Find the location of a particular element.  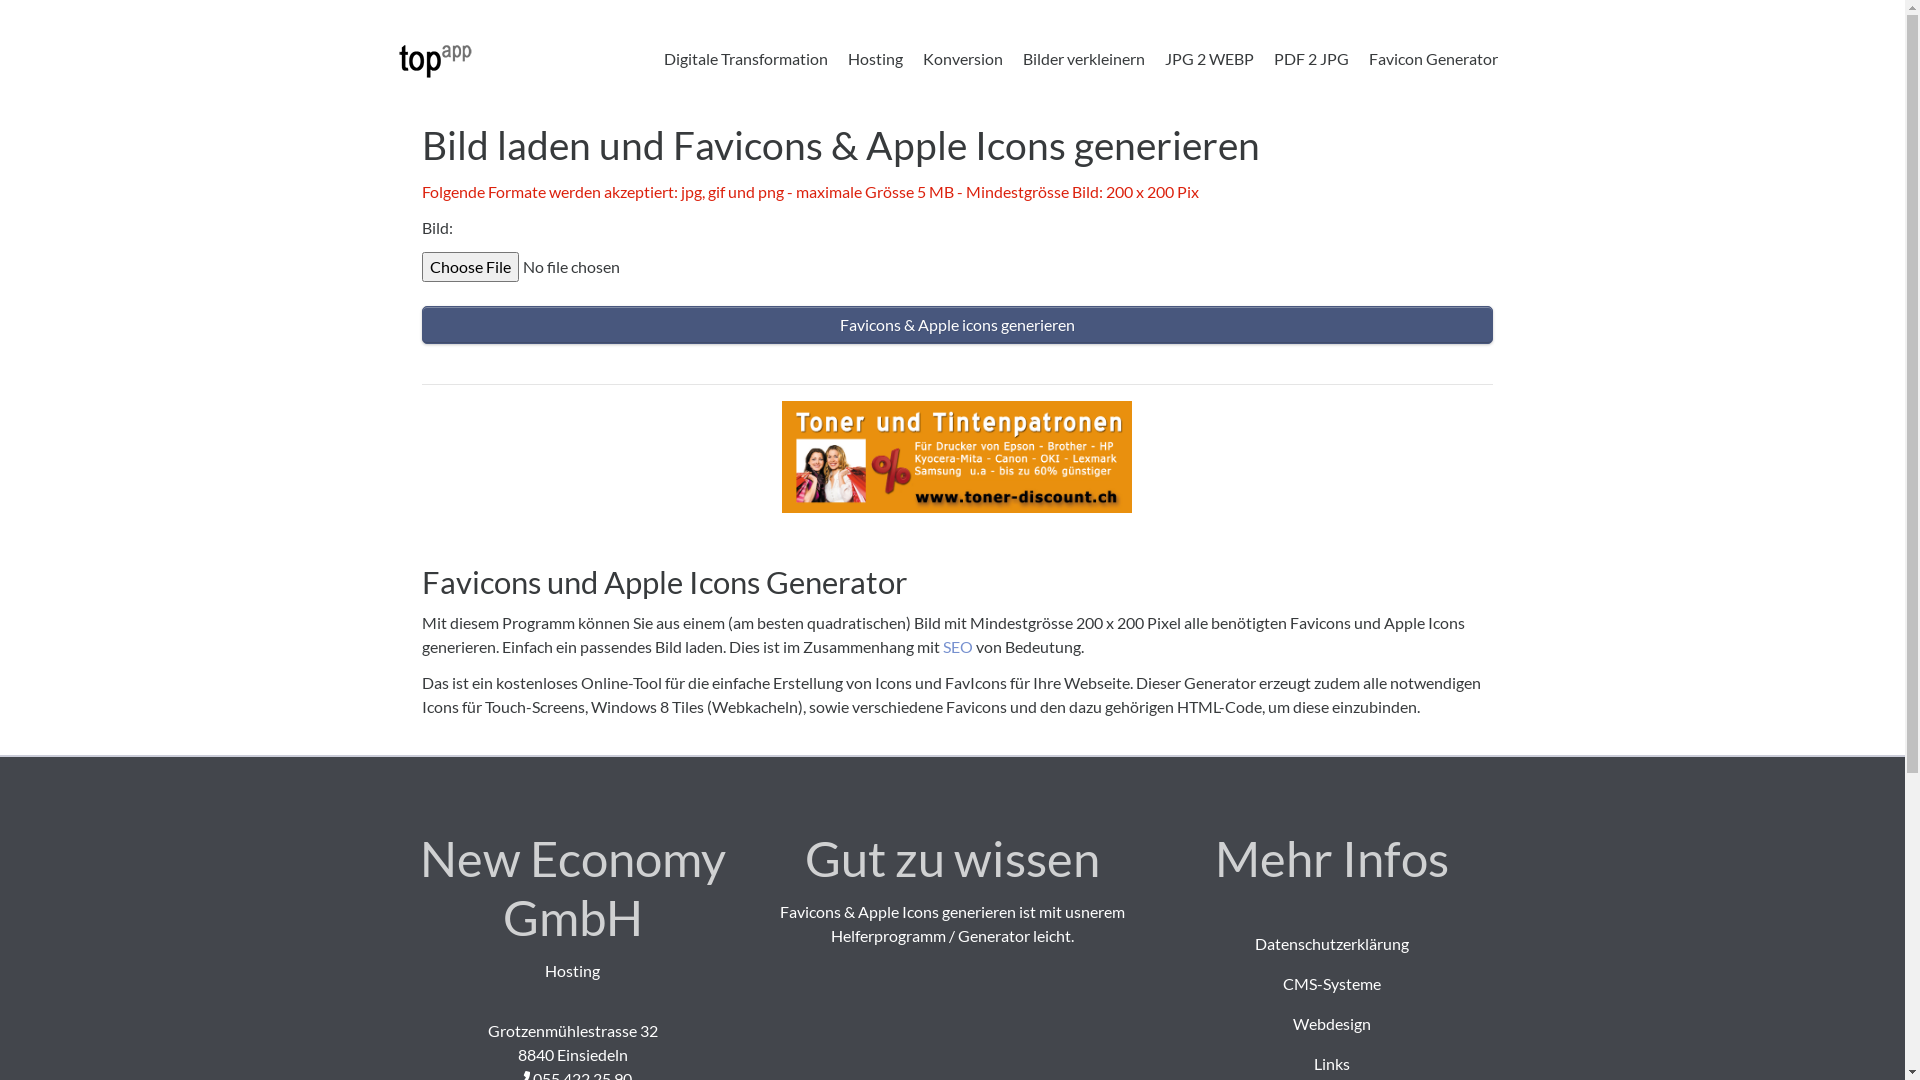

Favicons & Apple icons generieren is located at coordinates (958, 325).